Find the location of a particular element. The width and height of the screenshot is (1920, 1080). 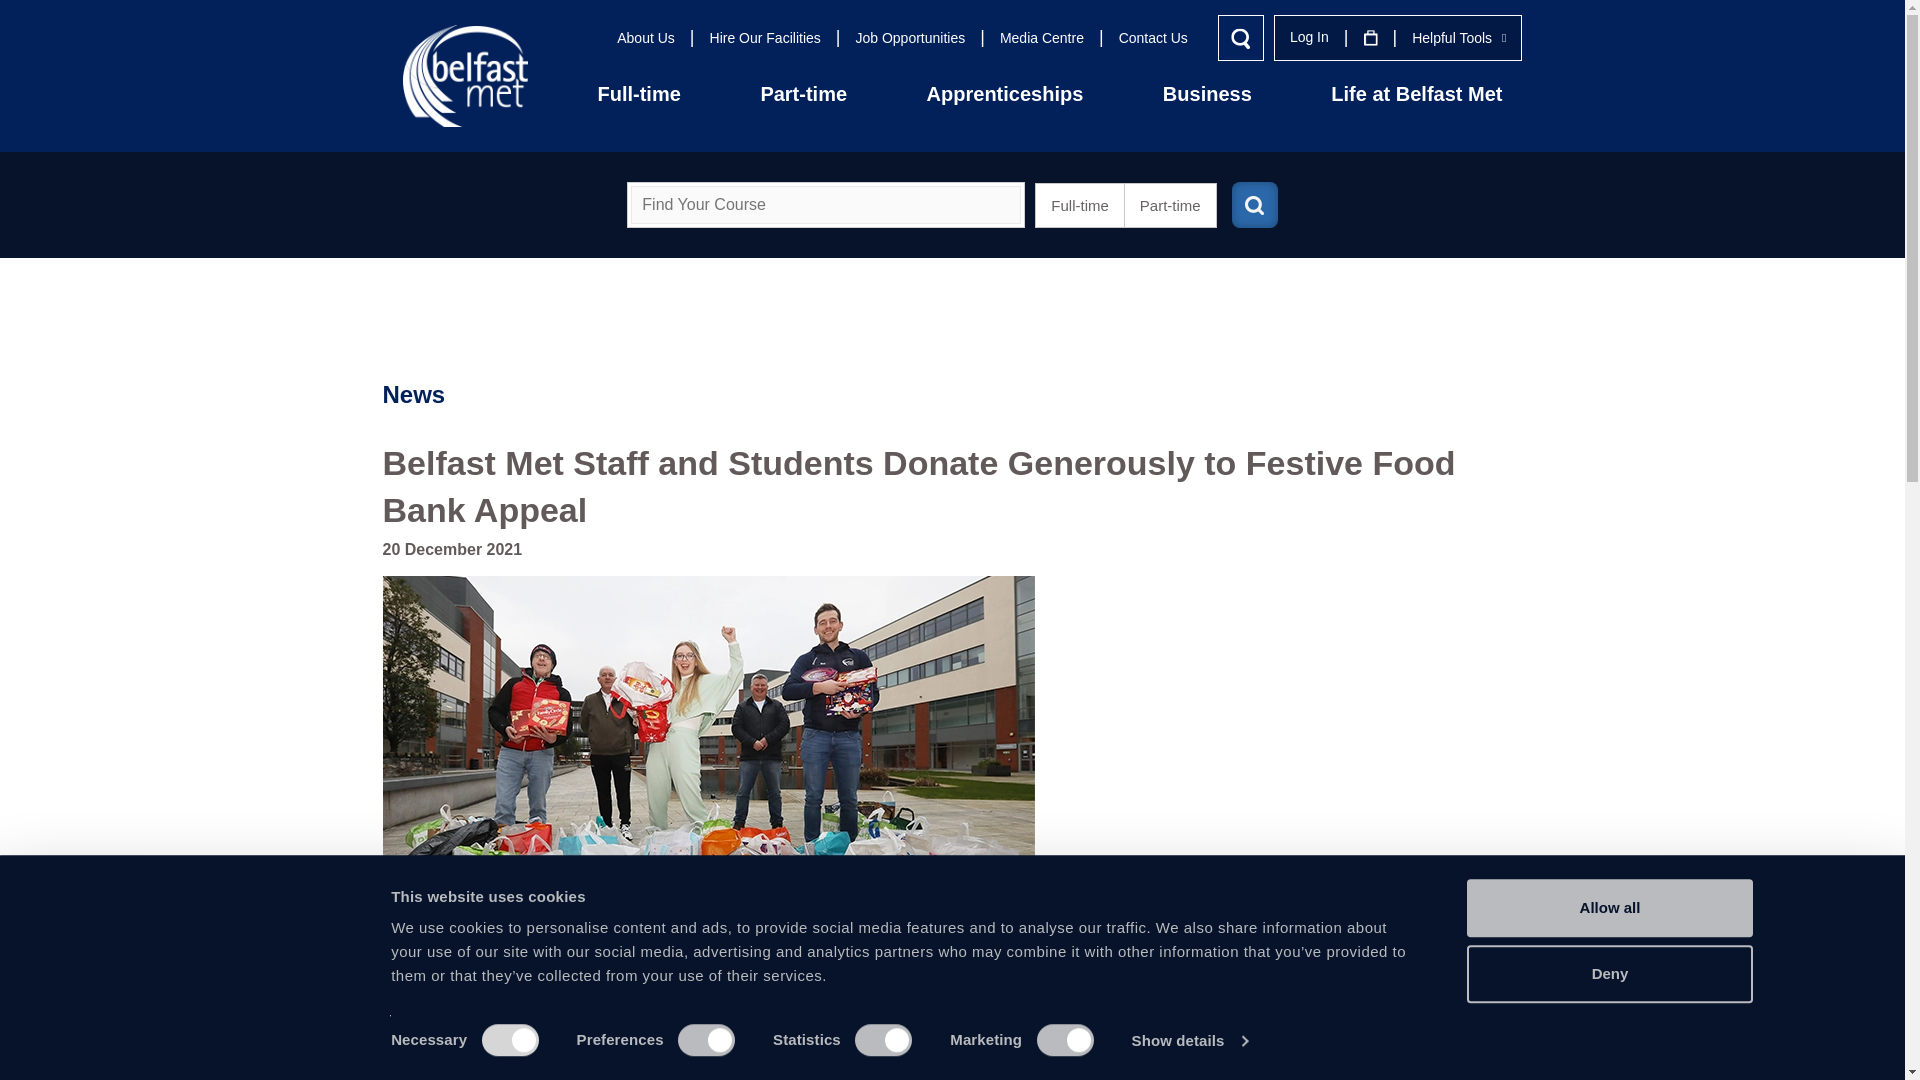

Show details is located at coordinates (1188, 1041).